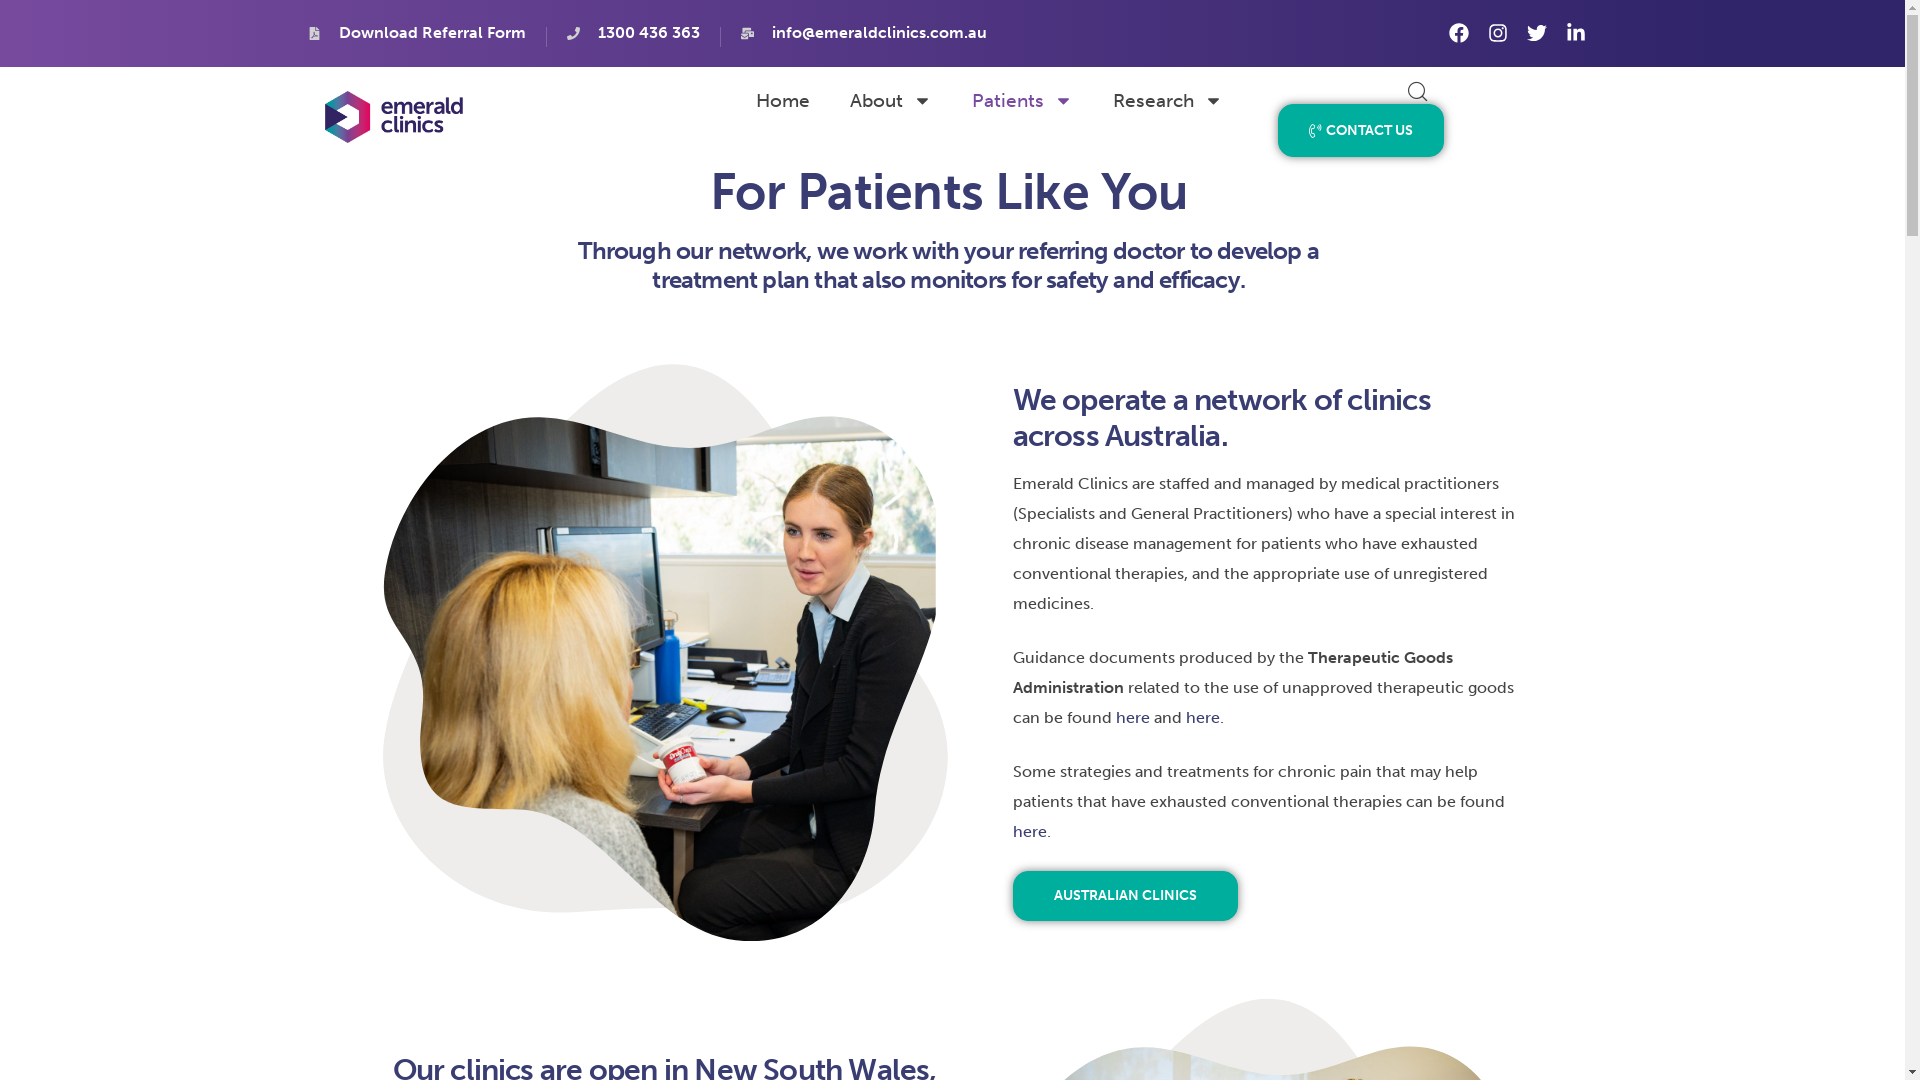 This screenshot has height=1080, width=1920. I want to click on AUSTRALIAN CLINICS, so click(1124, 896).